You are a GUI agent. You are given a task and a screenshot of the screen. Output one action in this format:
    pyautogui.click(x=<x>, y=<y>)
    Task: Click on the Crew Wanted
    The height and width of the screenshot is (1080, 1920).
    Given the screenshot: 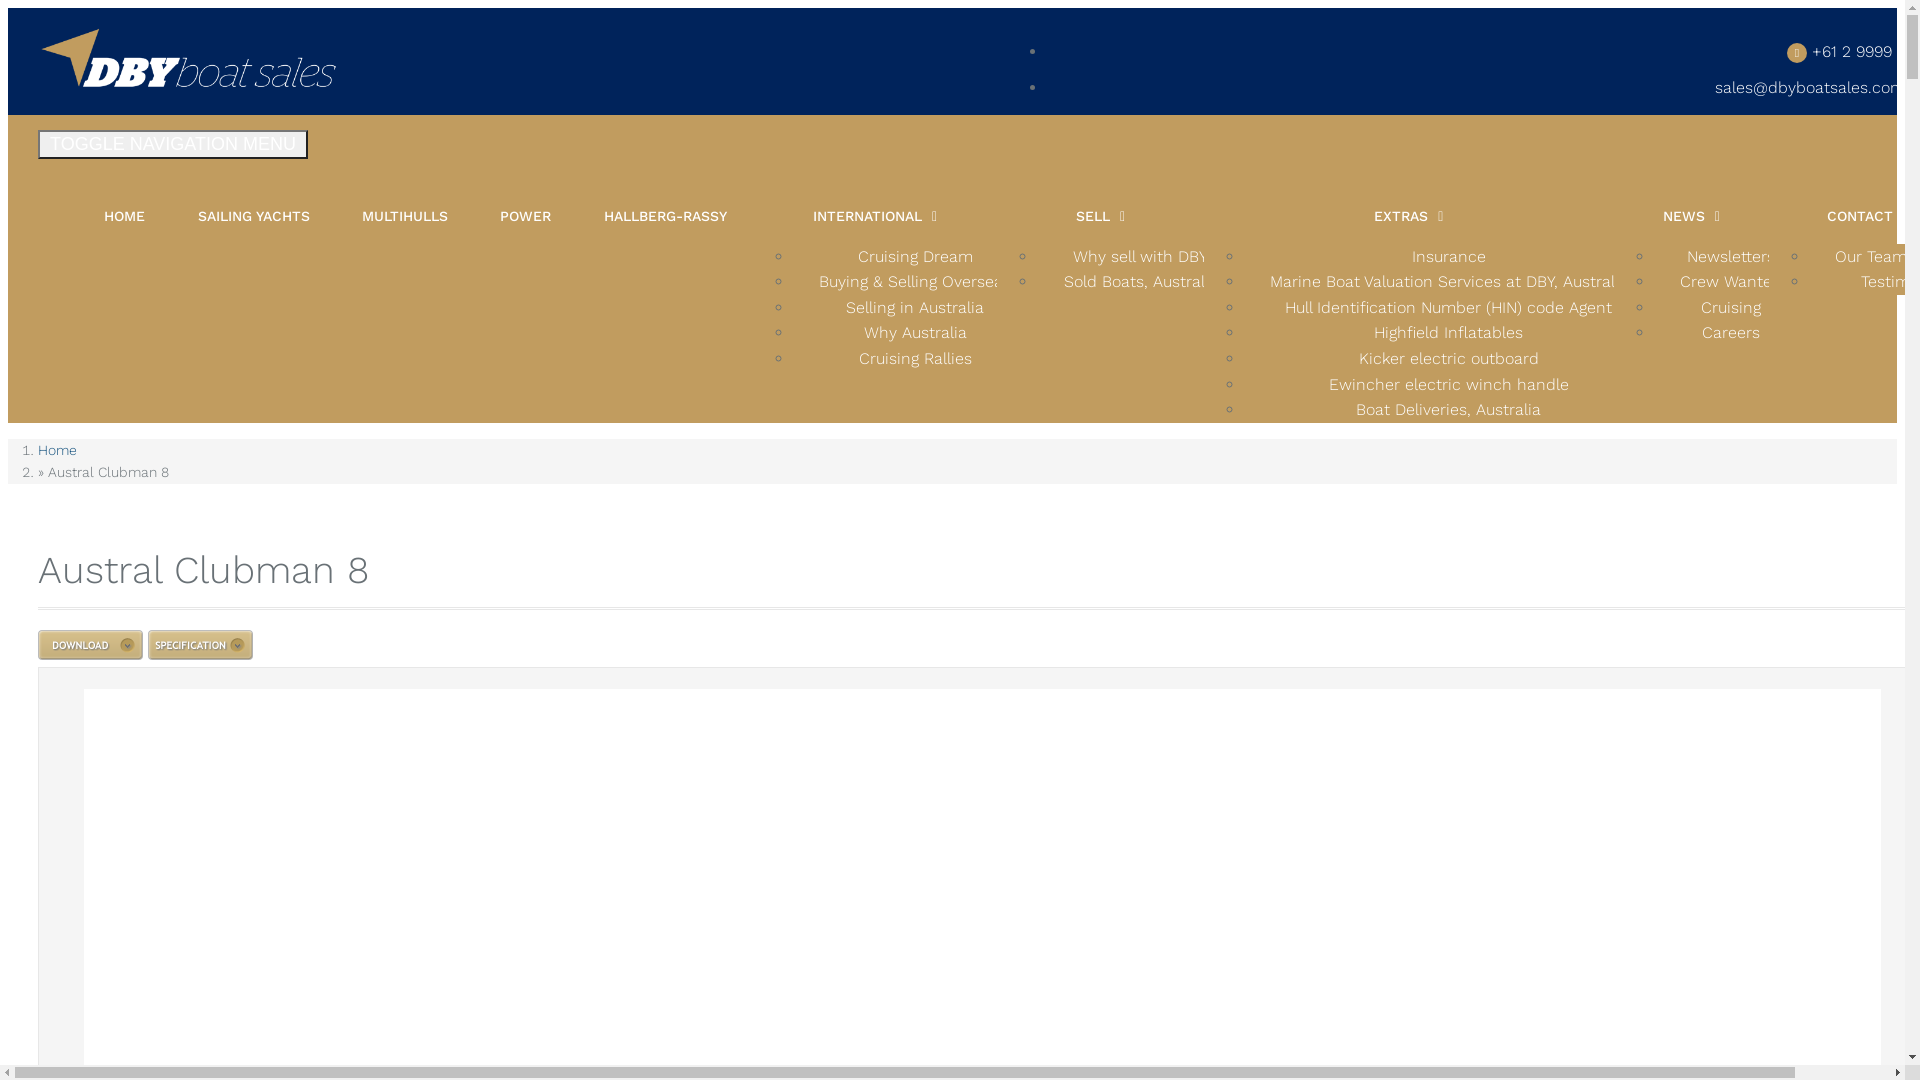 What is the action you would take?
    pyautogui.click(x=1731, y=282)
    